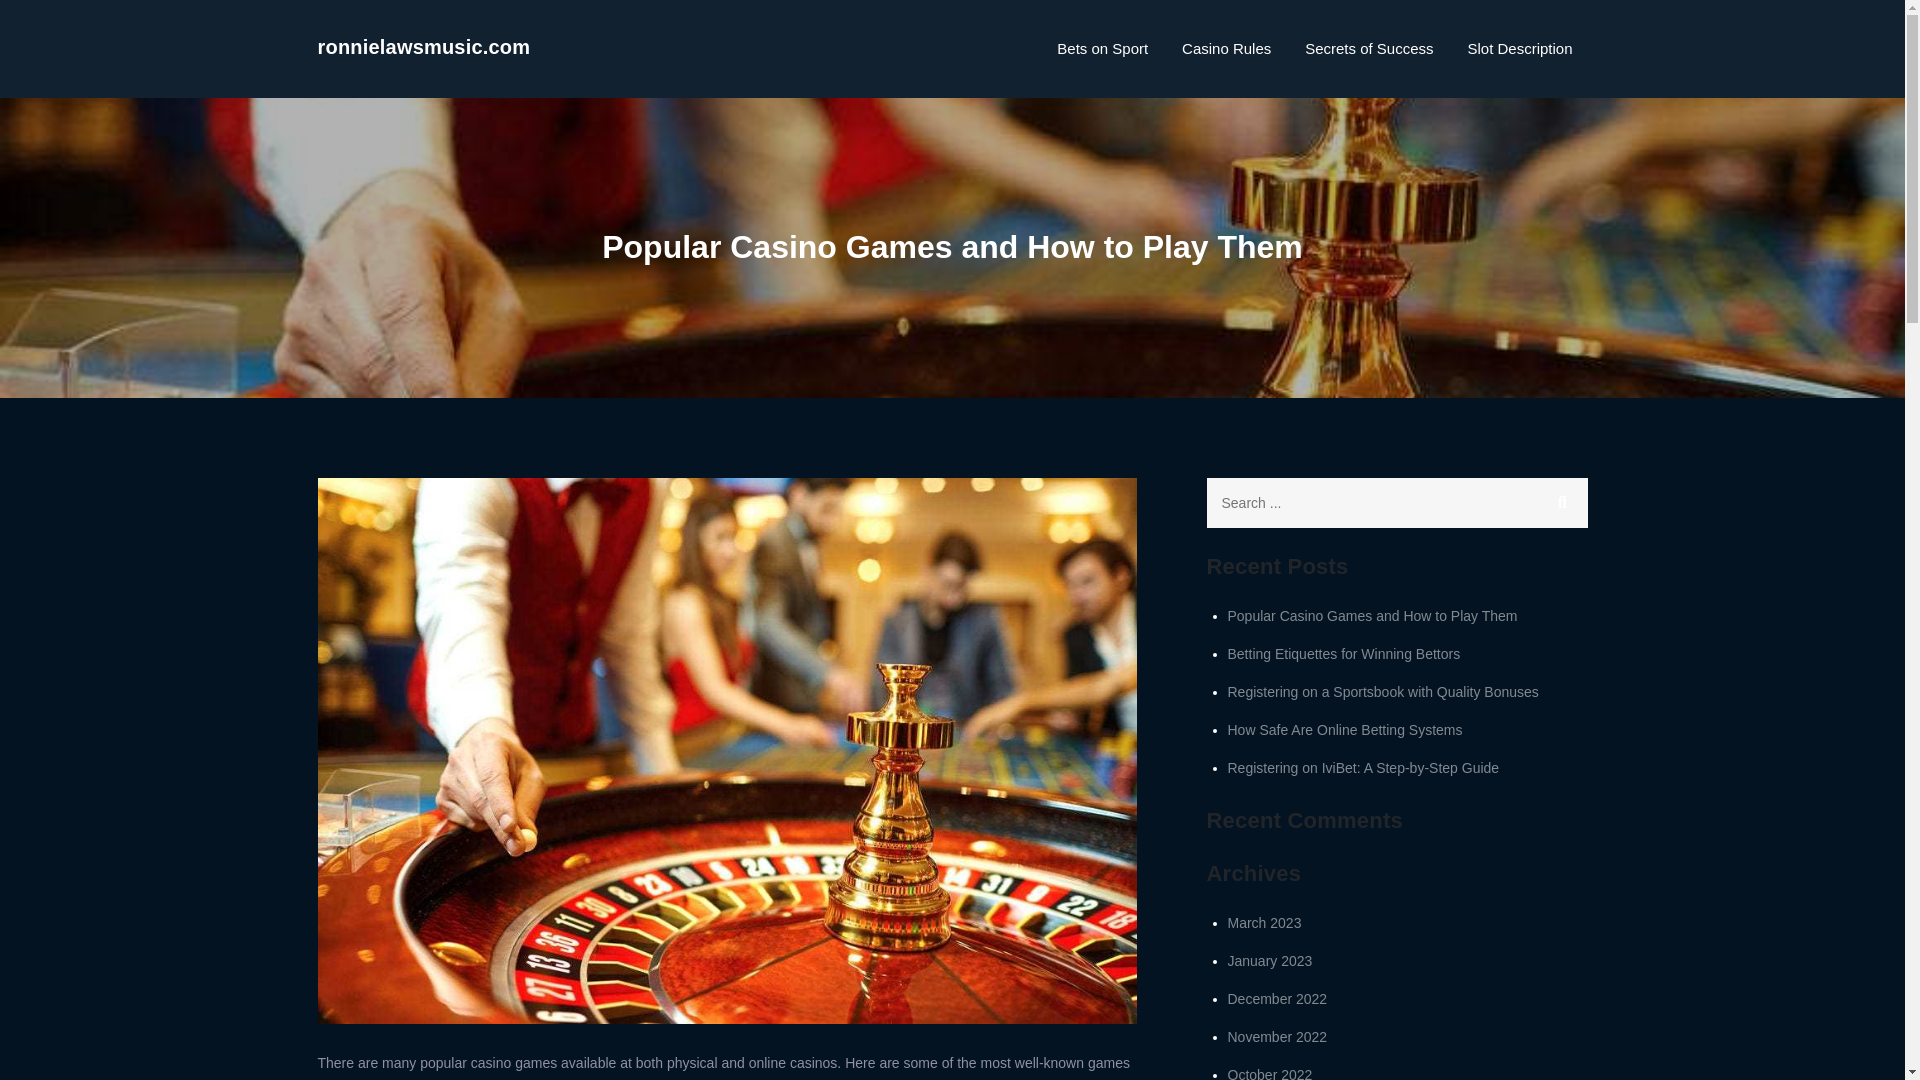 The height and width of the screenshot is (1080, 1920). What do you see at coordinates (1364, 768) in the screenshot?
I see `Registering on IviBet: A Step-by-Step Guide` at bounding box center [1364, 768].